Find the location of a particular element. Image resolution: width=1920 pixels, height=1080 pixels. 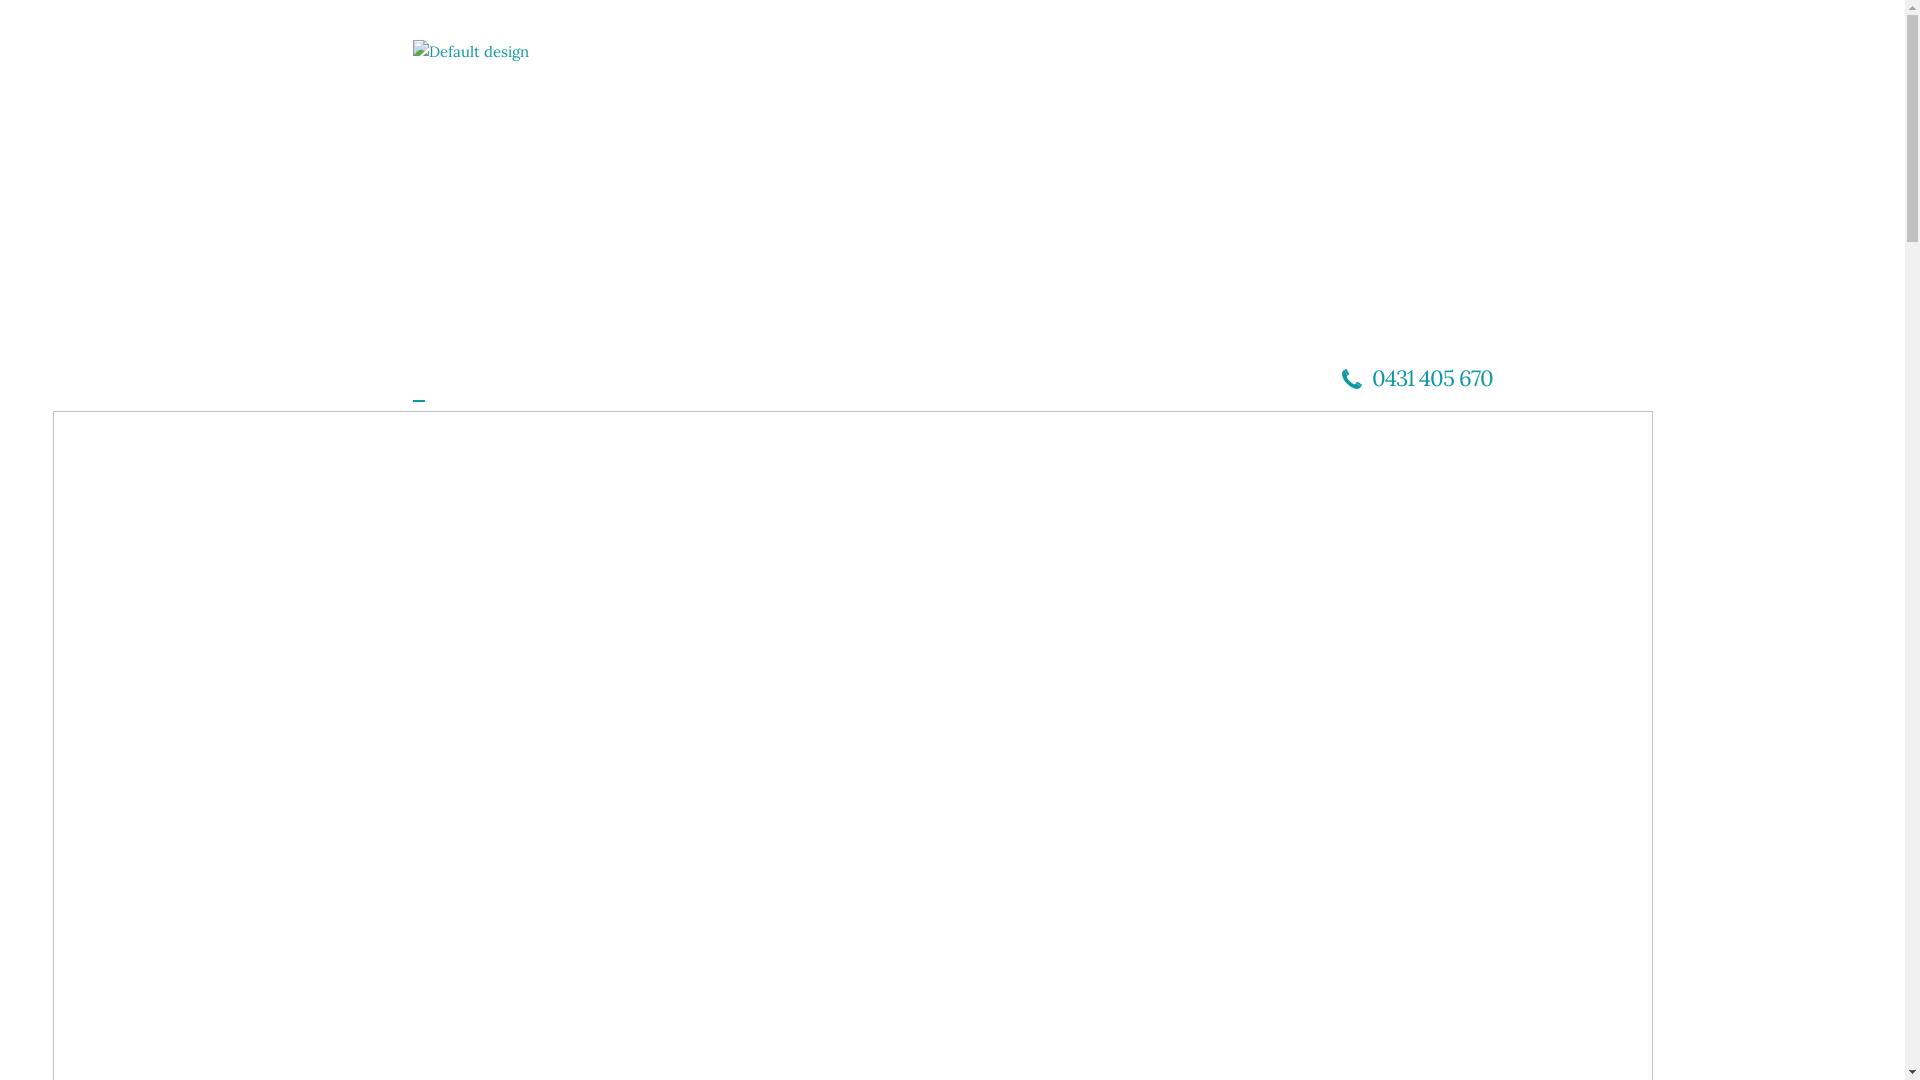

0431 405 670 is located at coordinates (1418, 378).